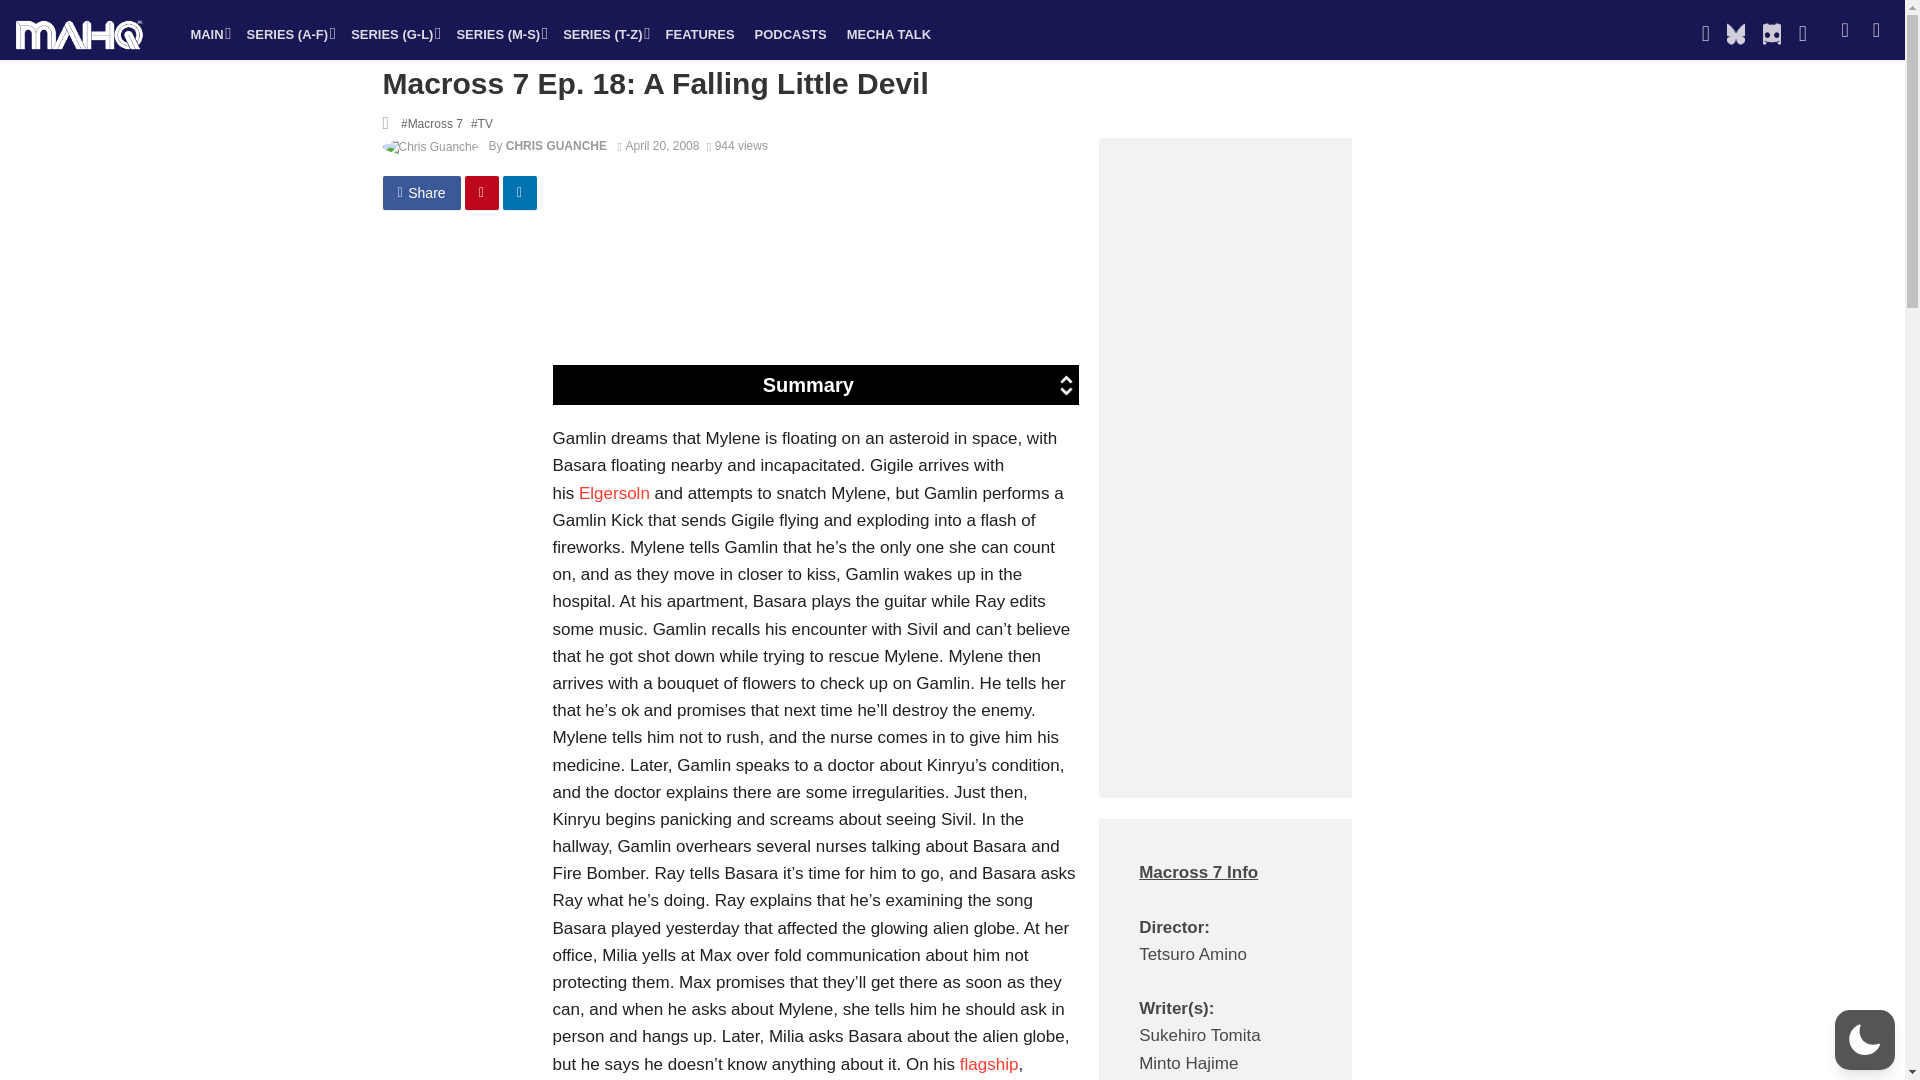 Image resolution: width=1920 pixels, height=1080 pixels. Describe the element at coordinates (556, 146) in the screenshot. I see `Posts by Chris Guanche` at that location.